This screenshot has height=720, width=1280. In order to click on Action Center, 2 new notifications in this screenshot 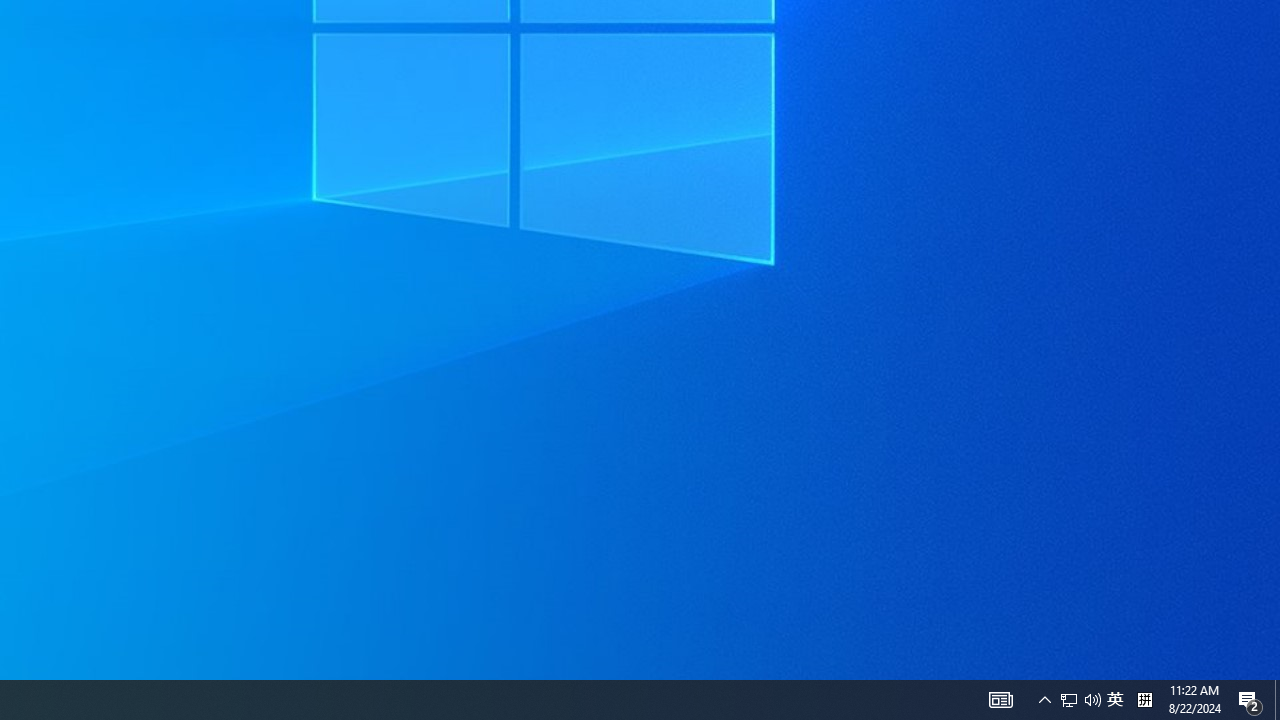, I will do `click(1092, 700)`.